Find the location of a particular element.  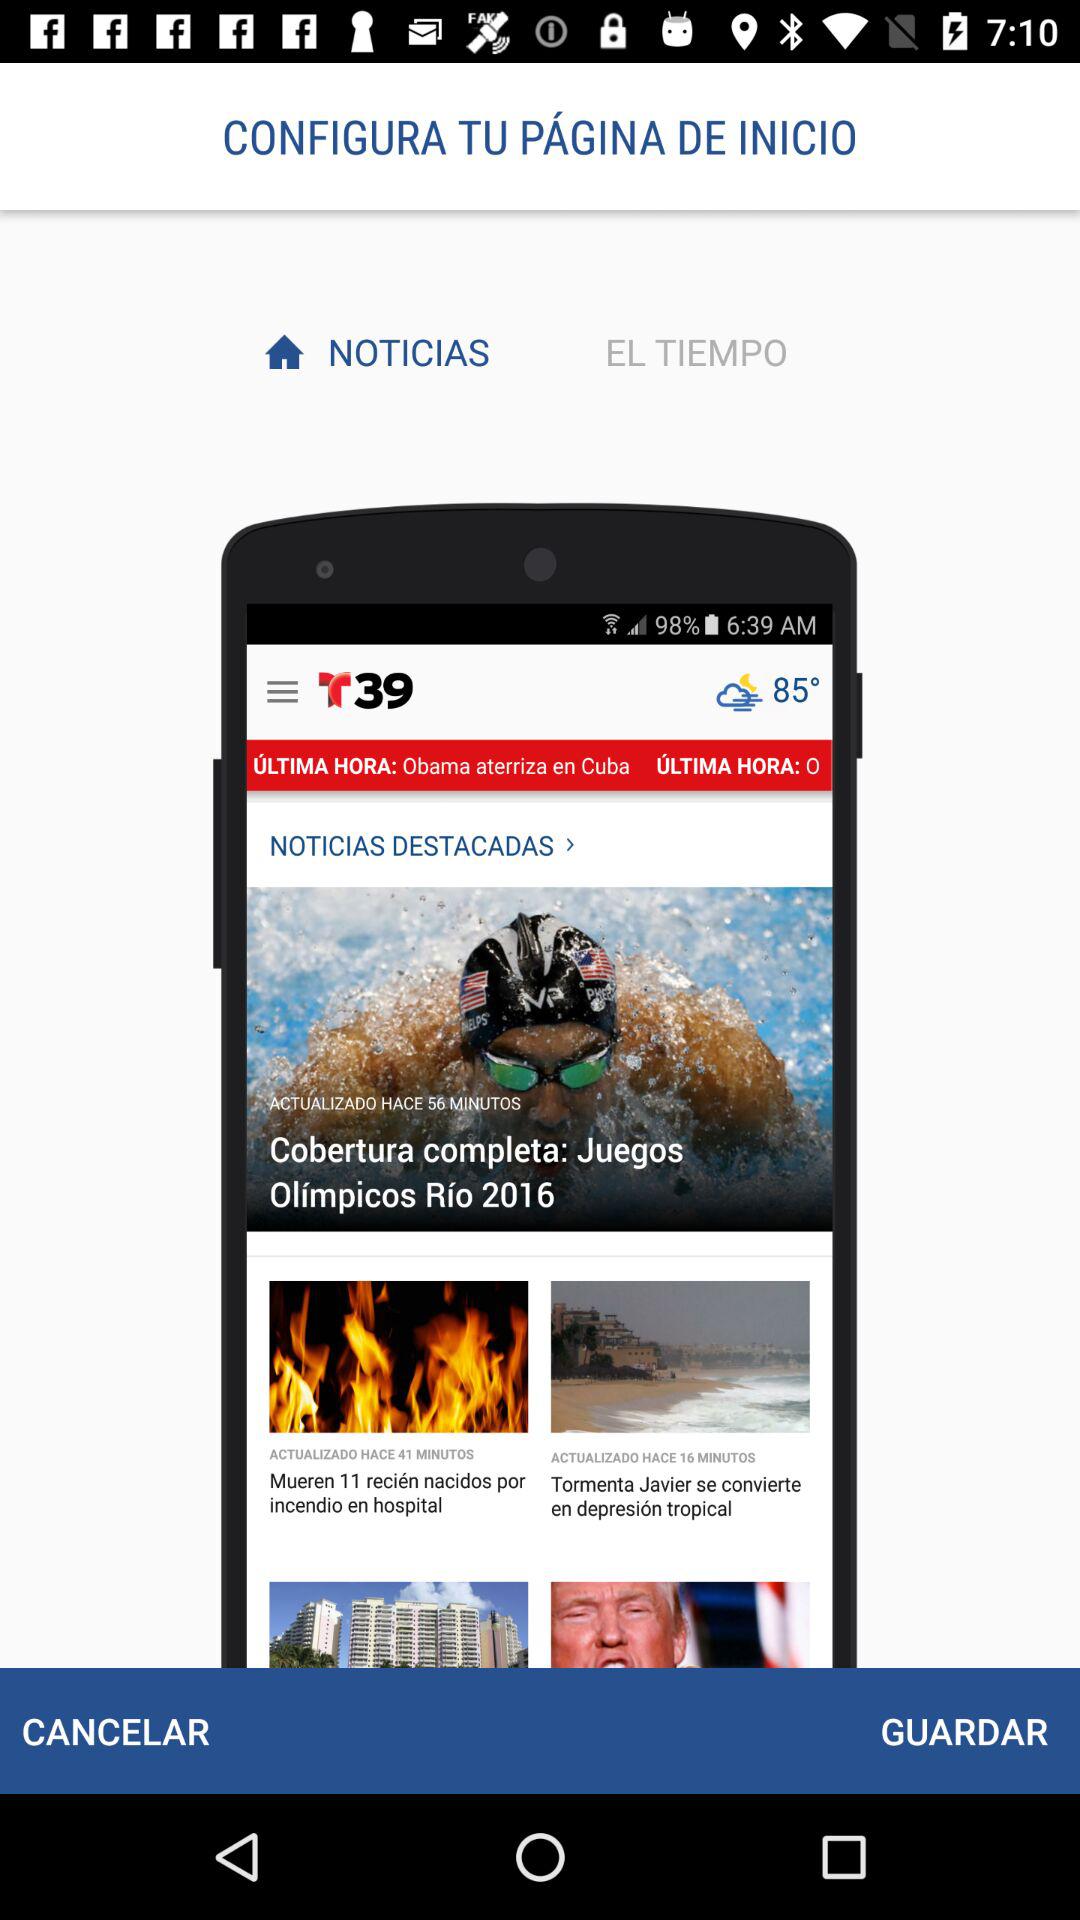

select icon next to noticias icon is located at coordinates (691, 351).